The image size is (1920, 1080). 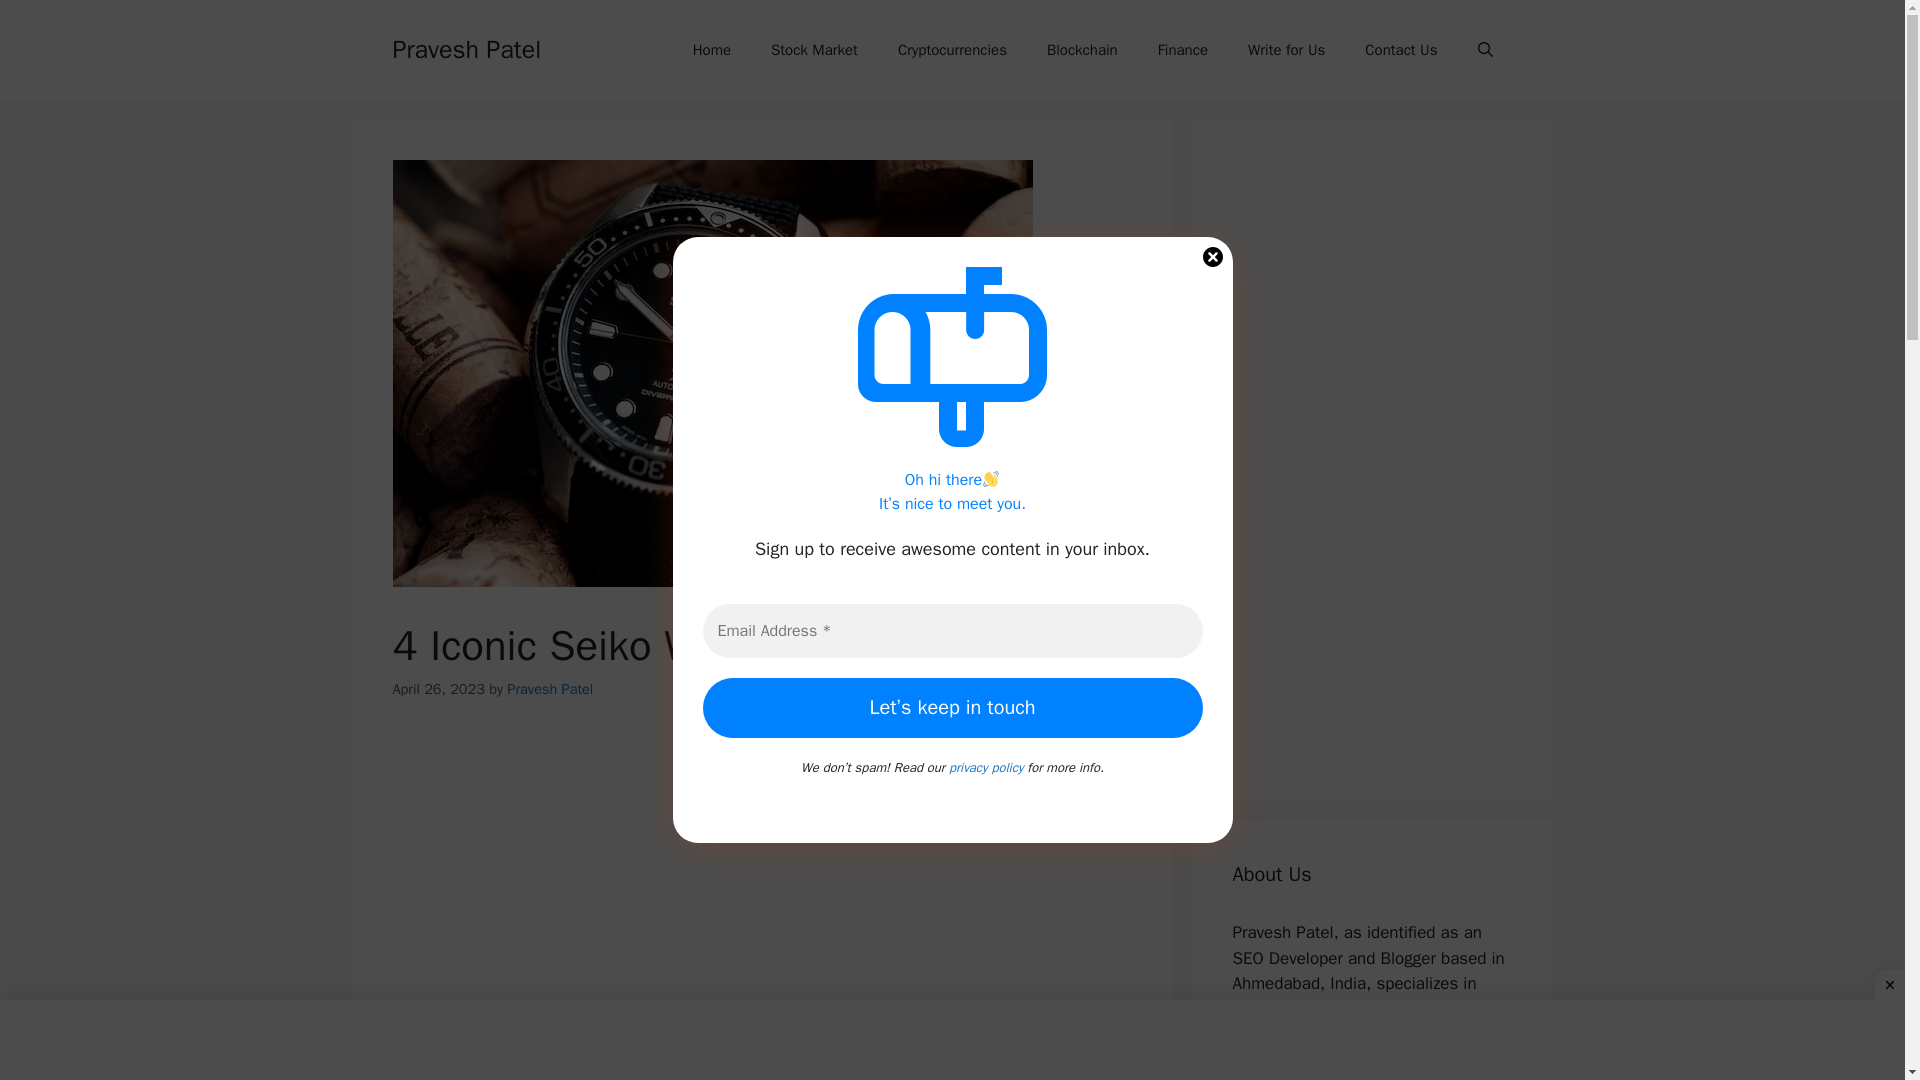 I want to click on View all posts by Pravesh Patel, so click(x=550, y=688).